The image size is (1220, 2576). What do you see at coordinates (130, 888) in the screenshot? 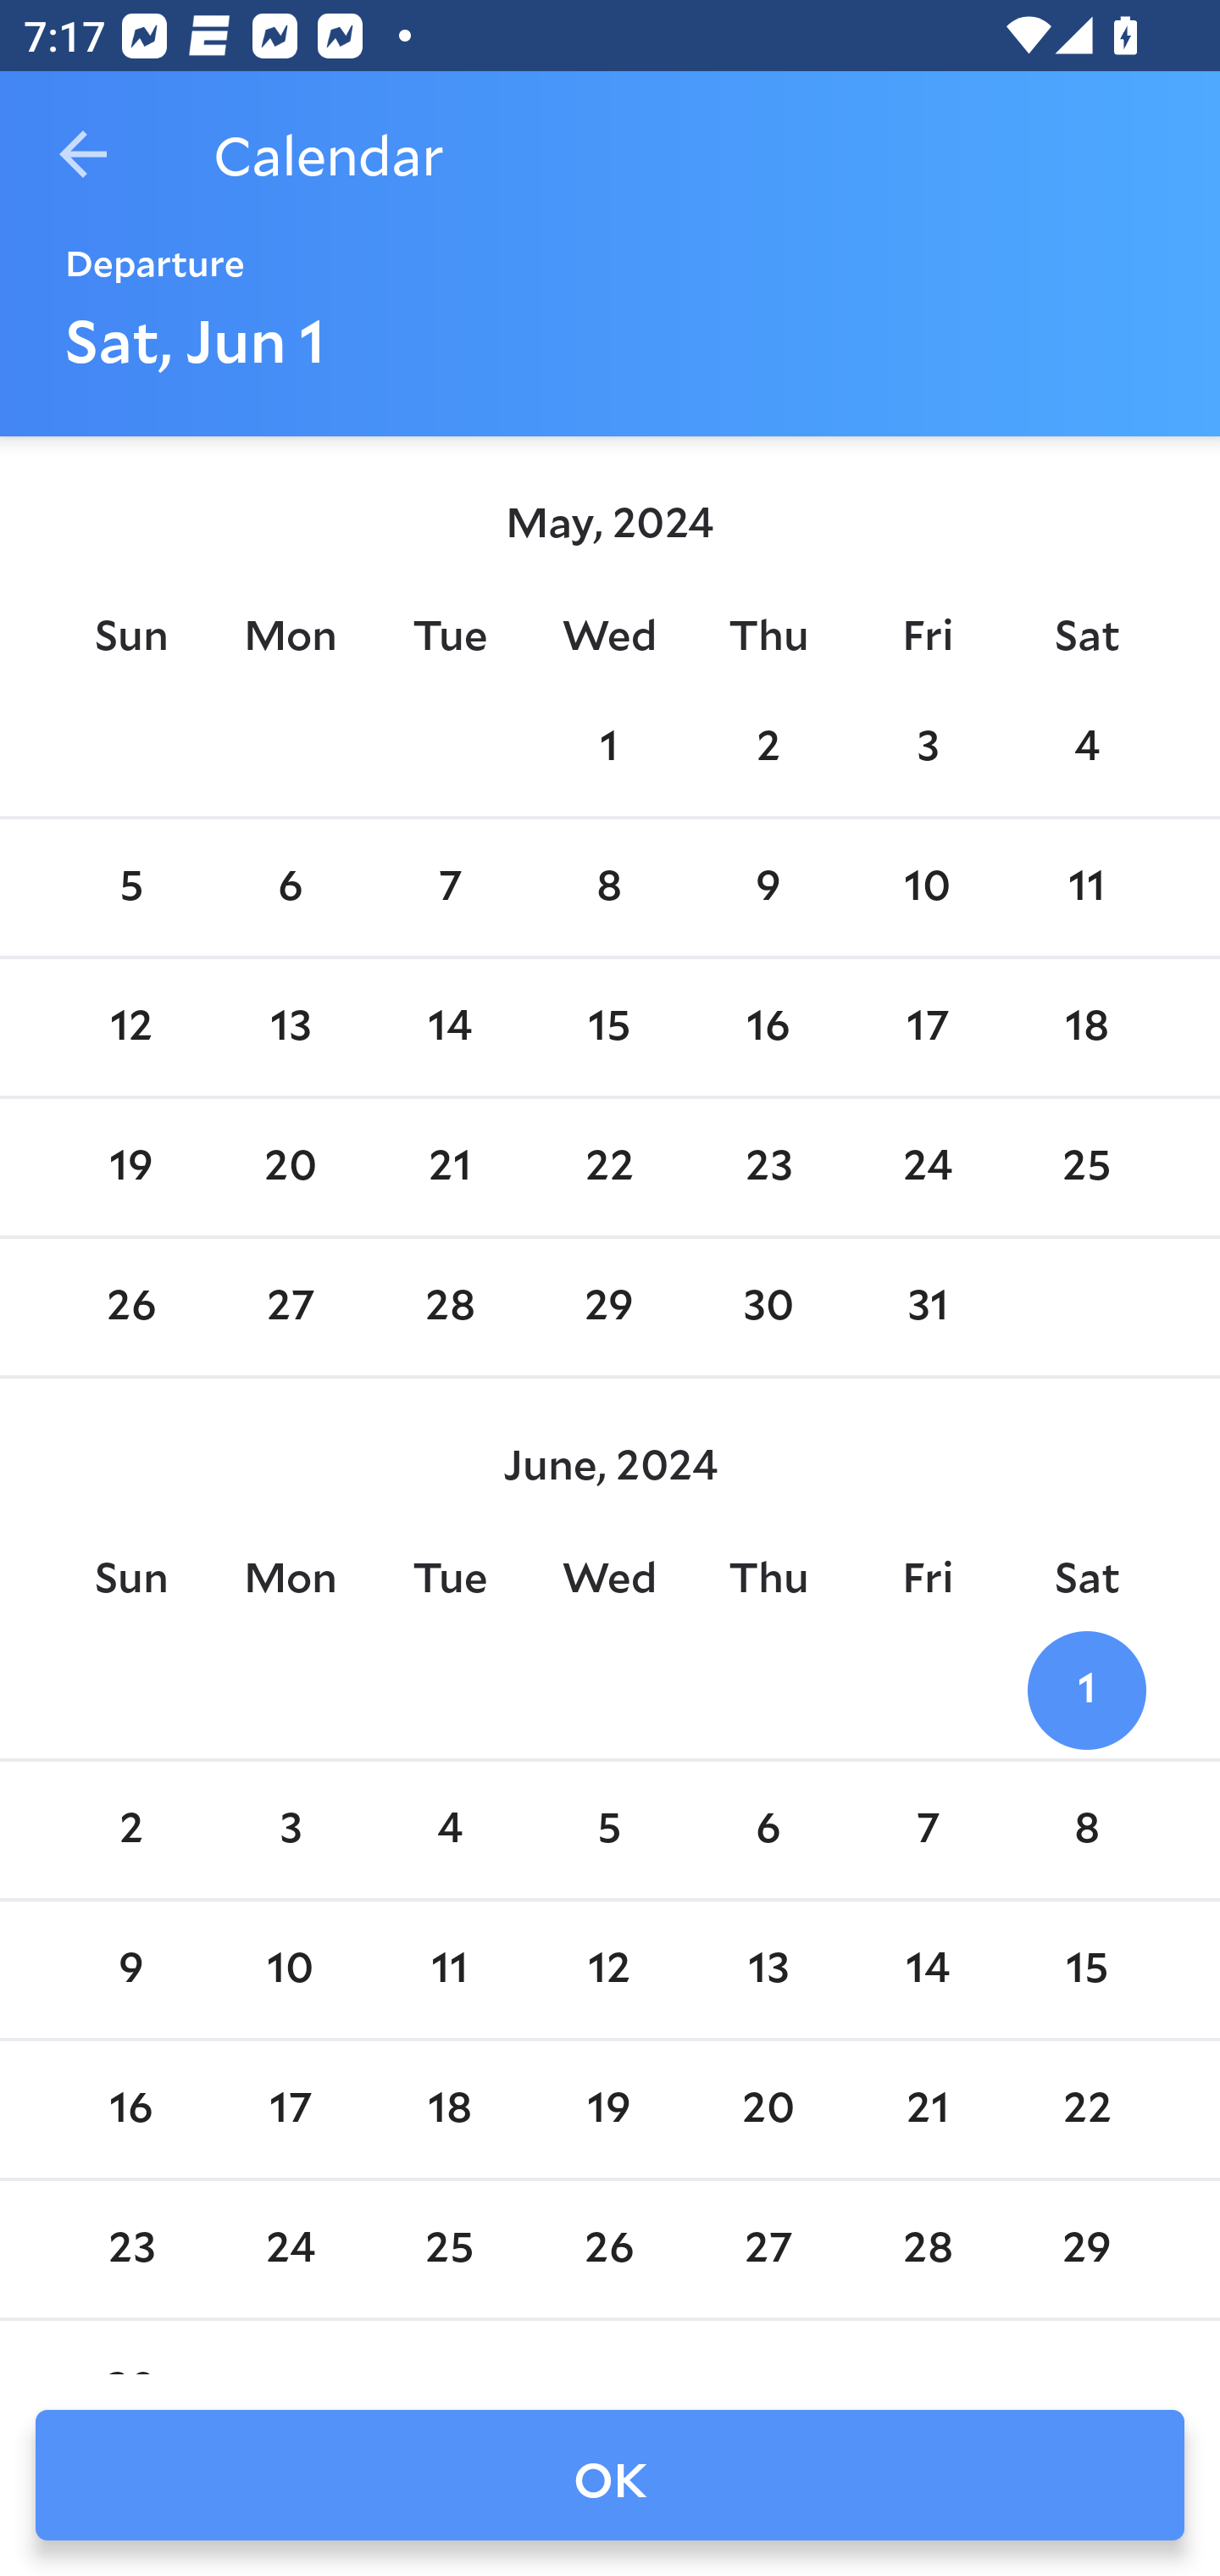
I see `5` at bounding box center [130, 888].